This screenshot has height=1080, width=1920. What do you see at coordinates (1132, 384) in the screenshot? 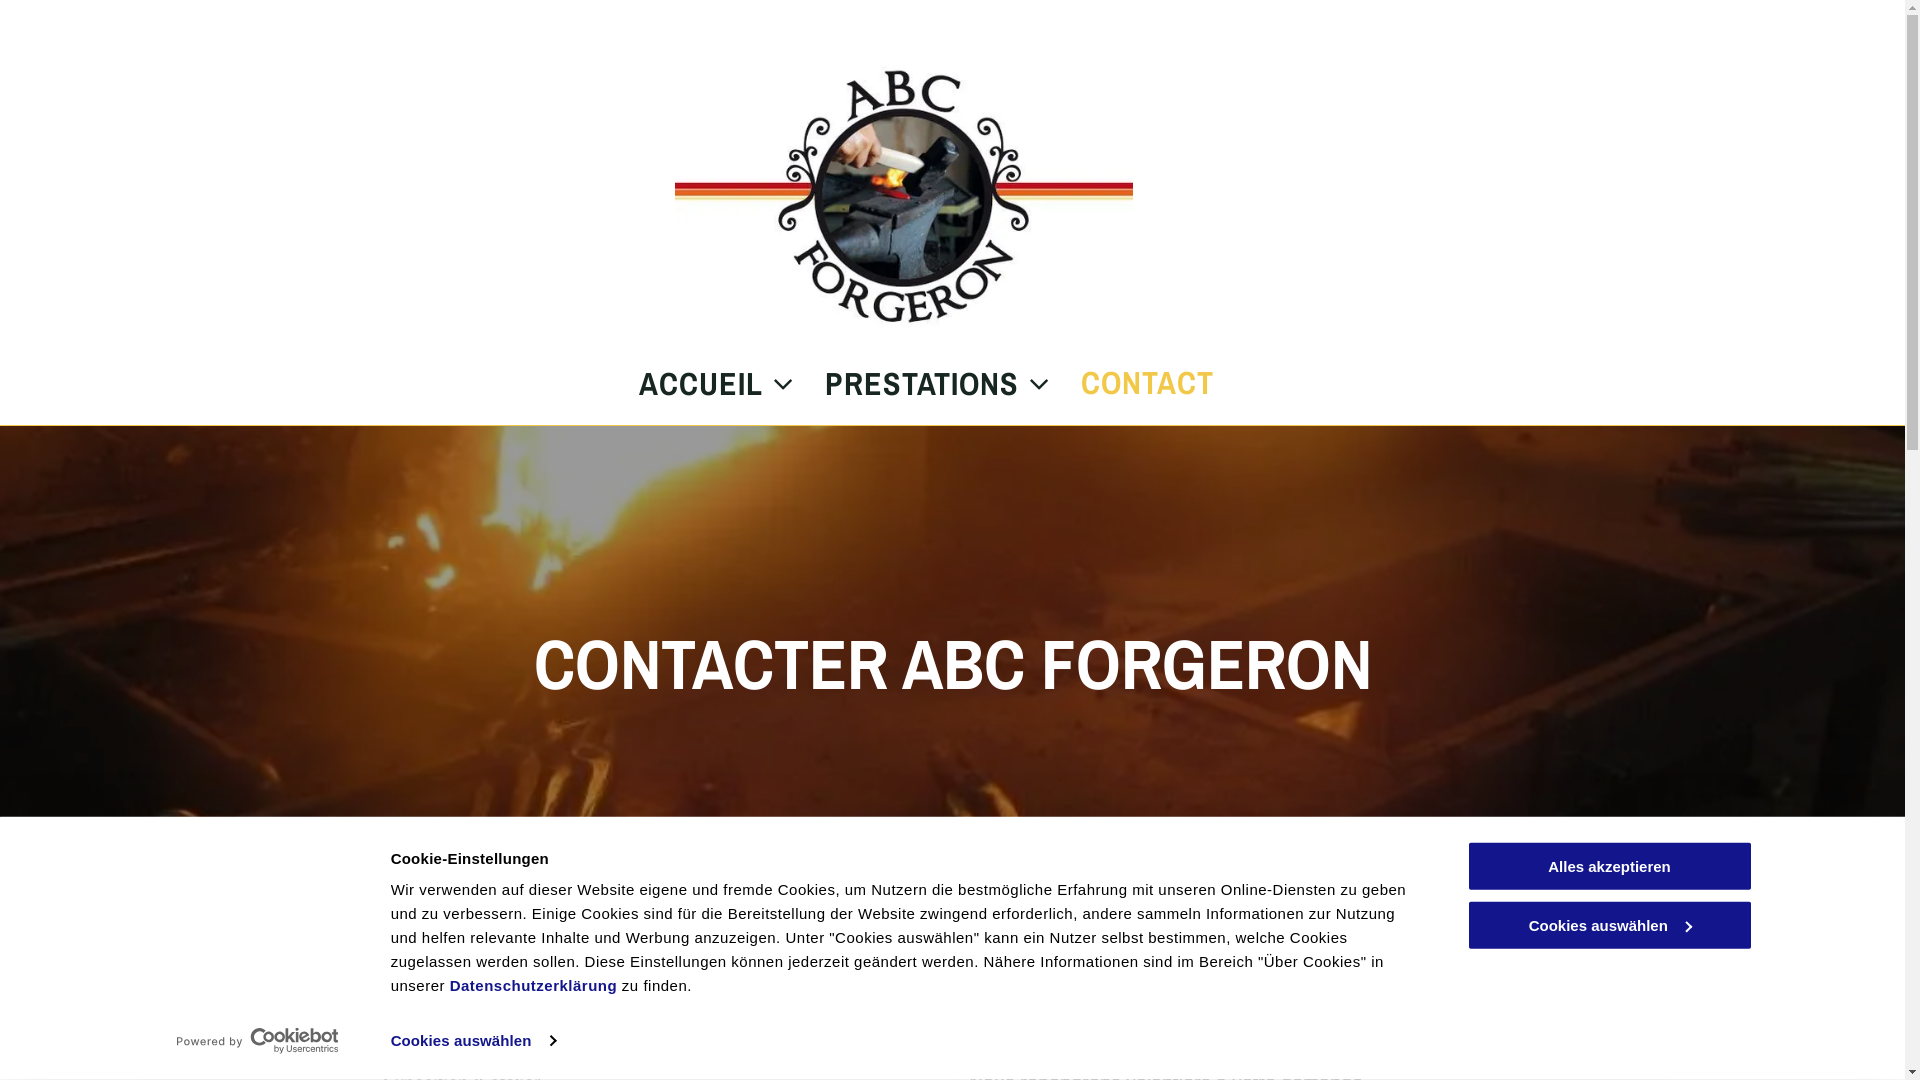
I see `CONTACT` at bounding box center [1132, 384].